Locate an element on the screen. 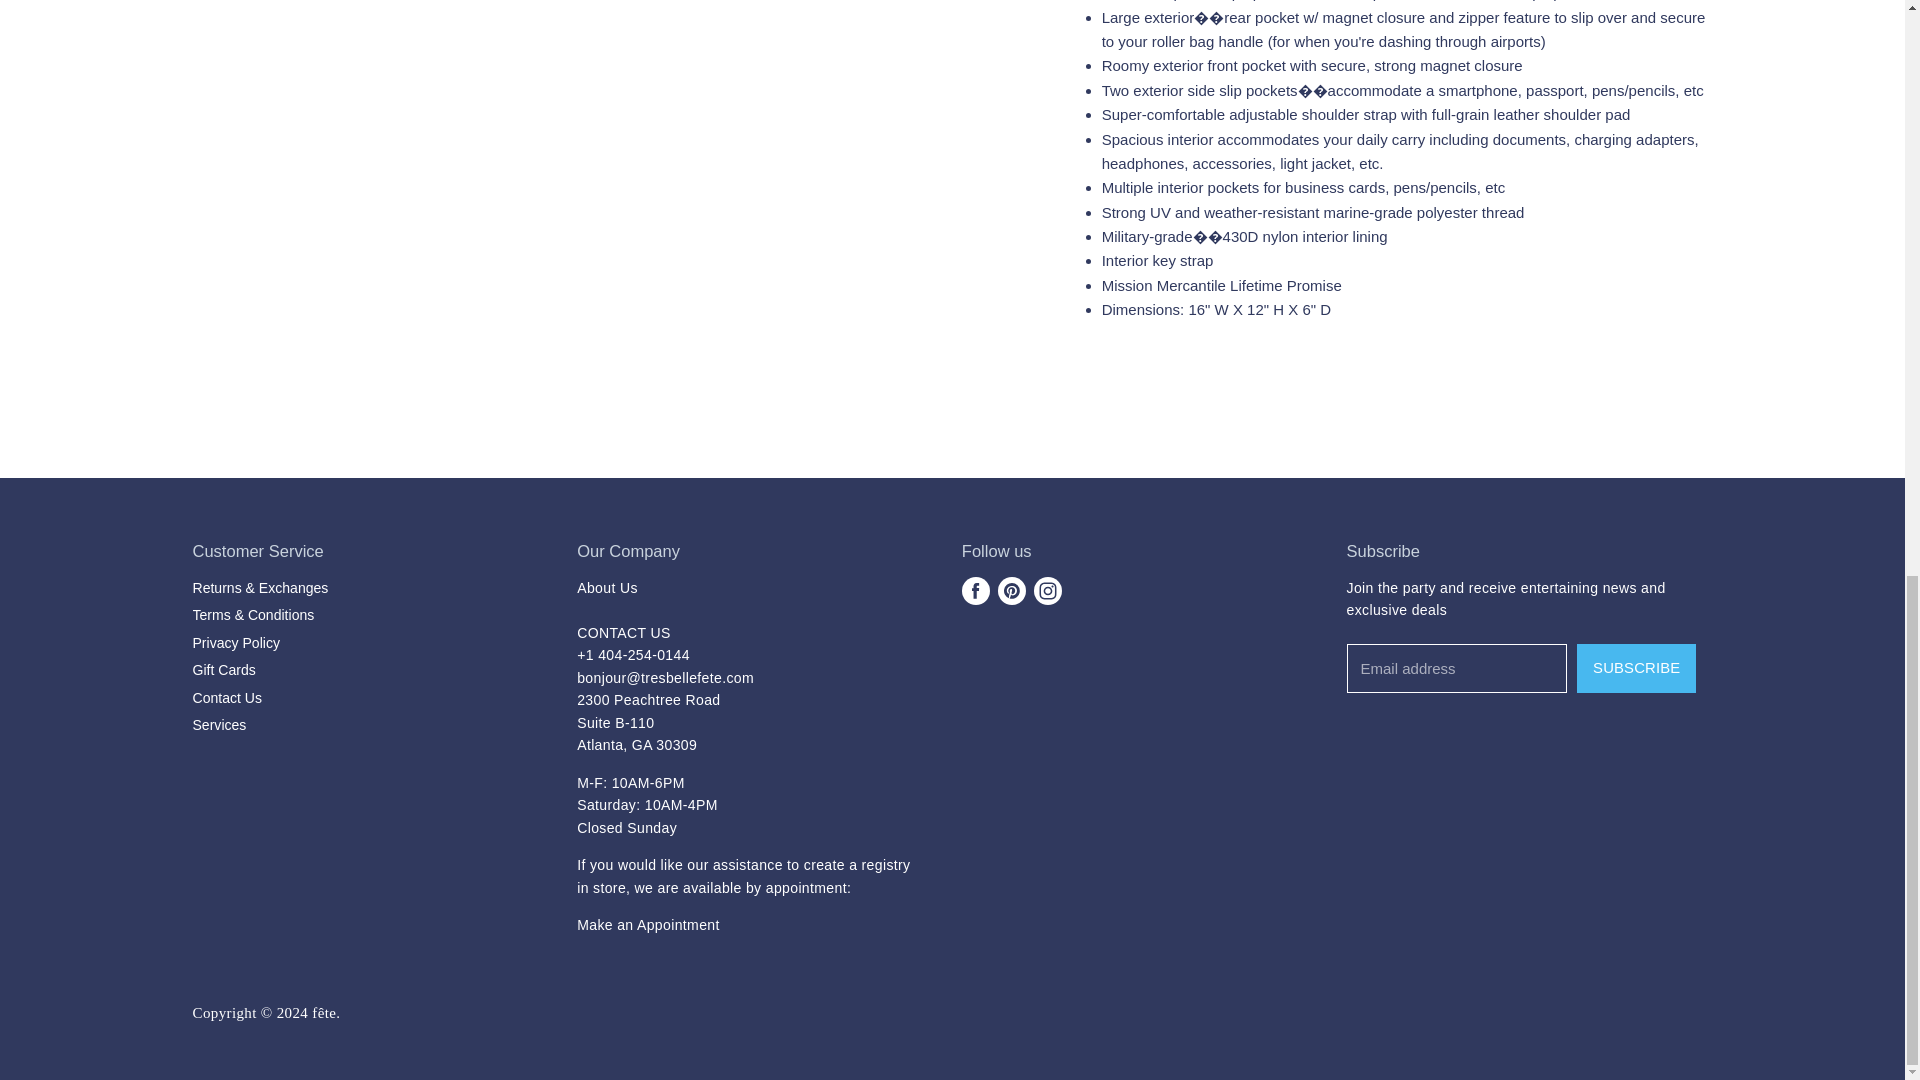 The image size is (1920, 1080). Services is located at coordinates (648, 924).